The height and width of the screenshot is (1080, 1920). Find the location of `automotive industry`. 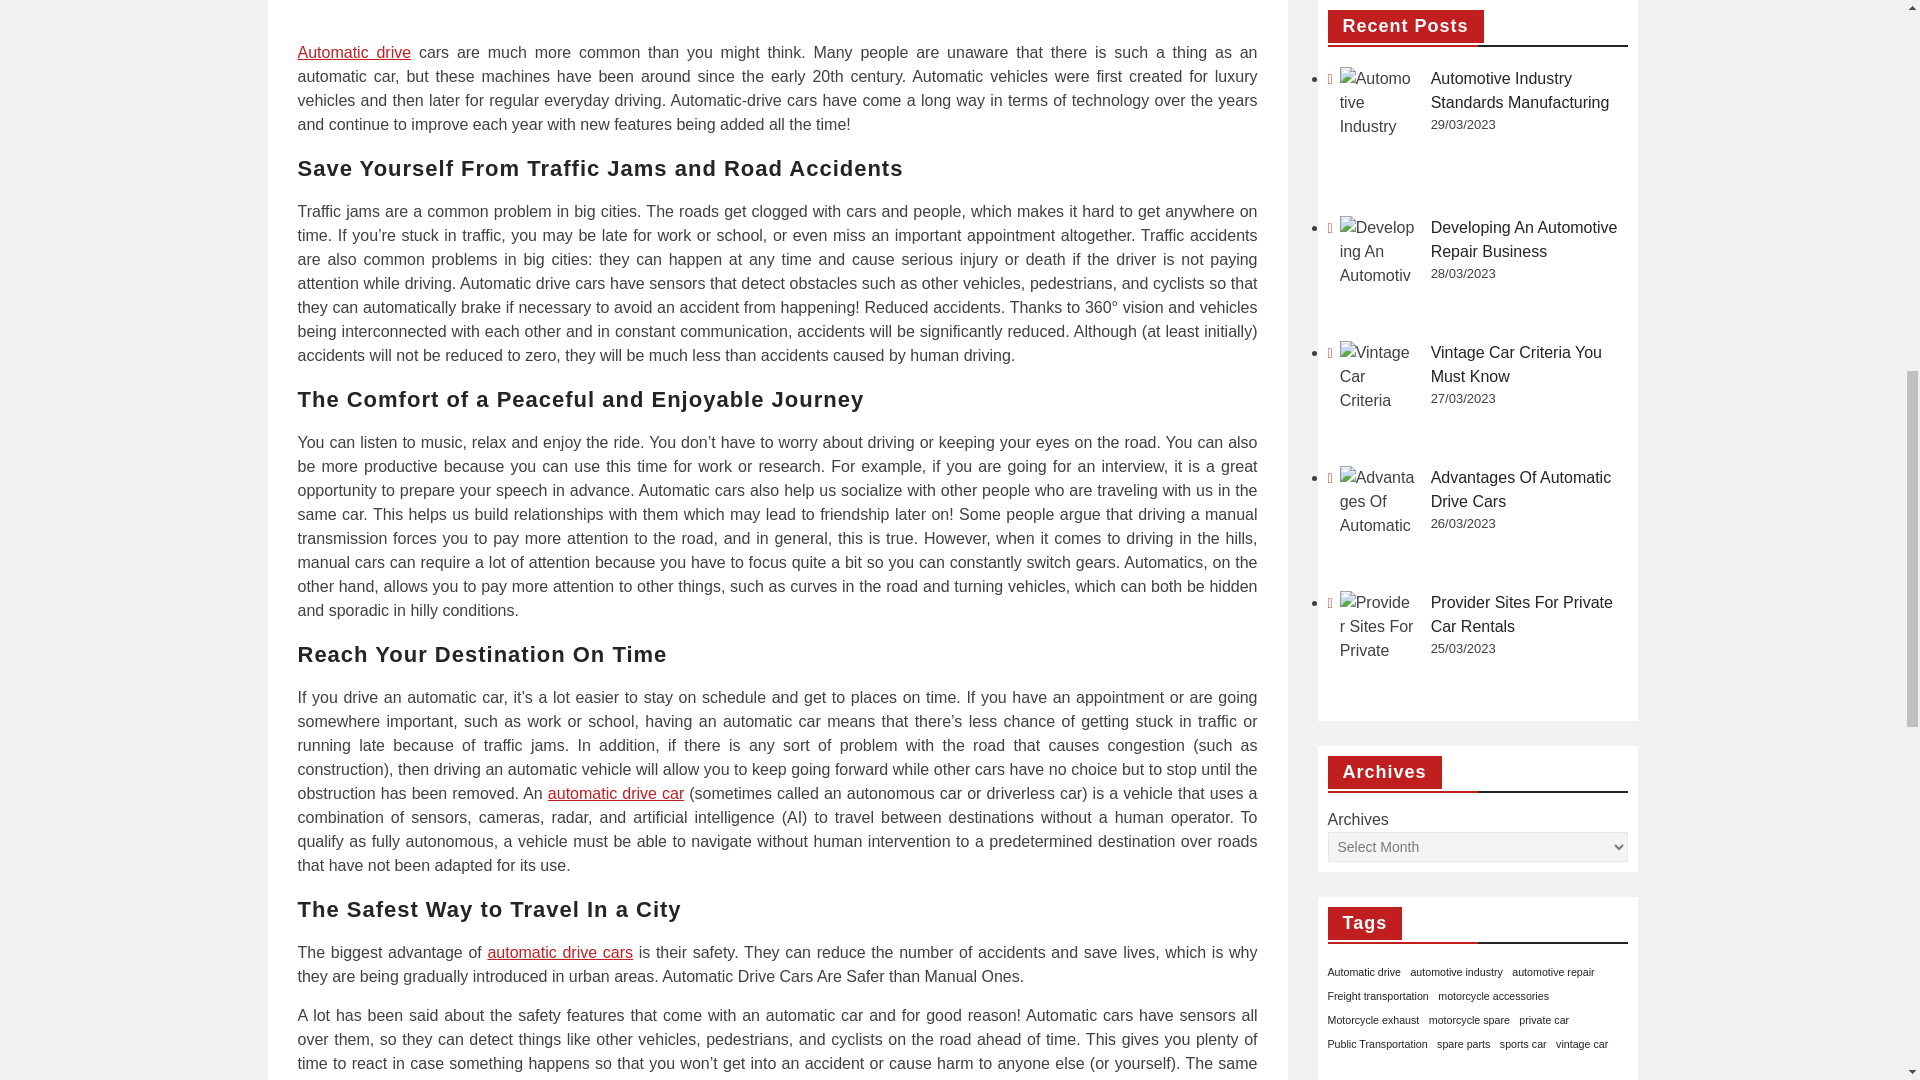

automotive industry is located at coordinates (1455, 344).